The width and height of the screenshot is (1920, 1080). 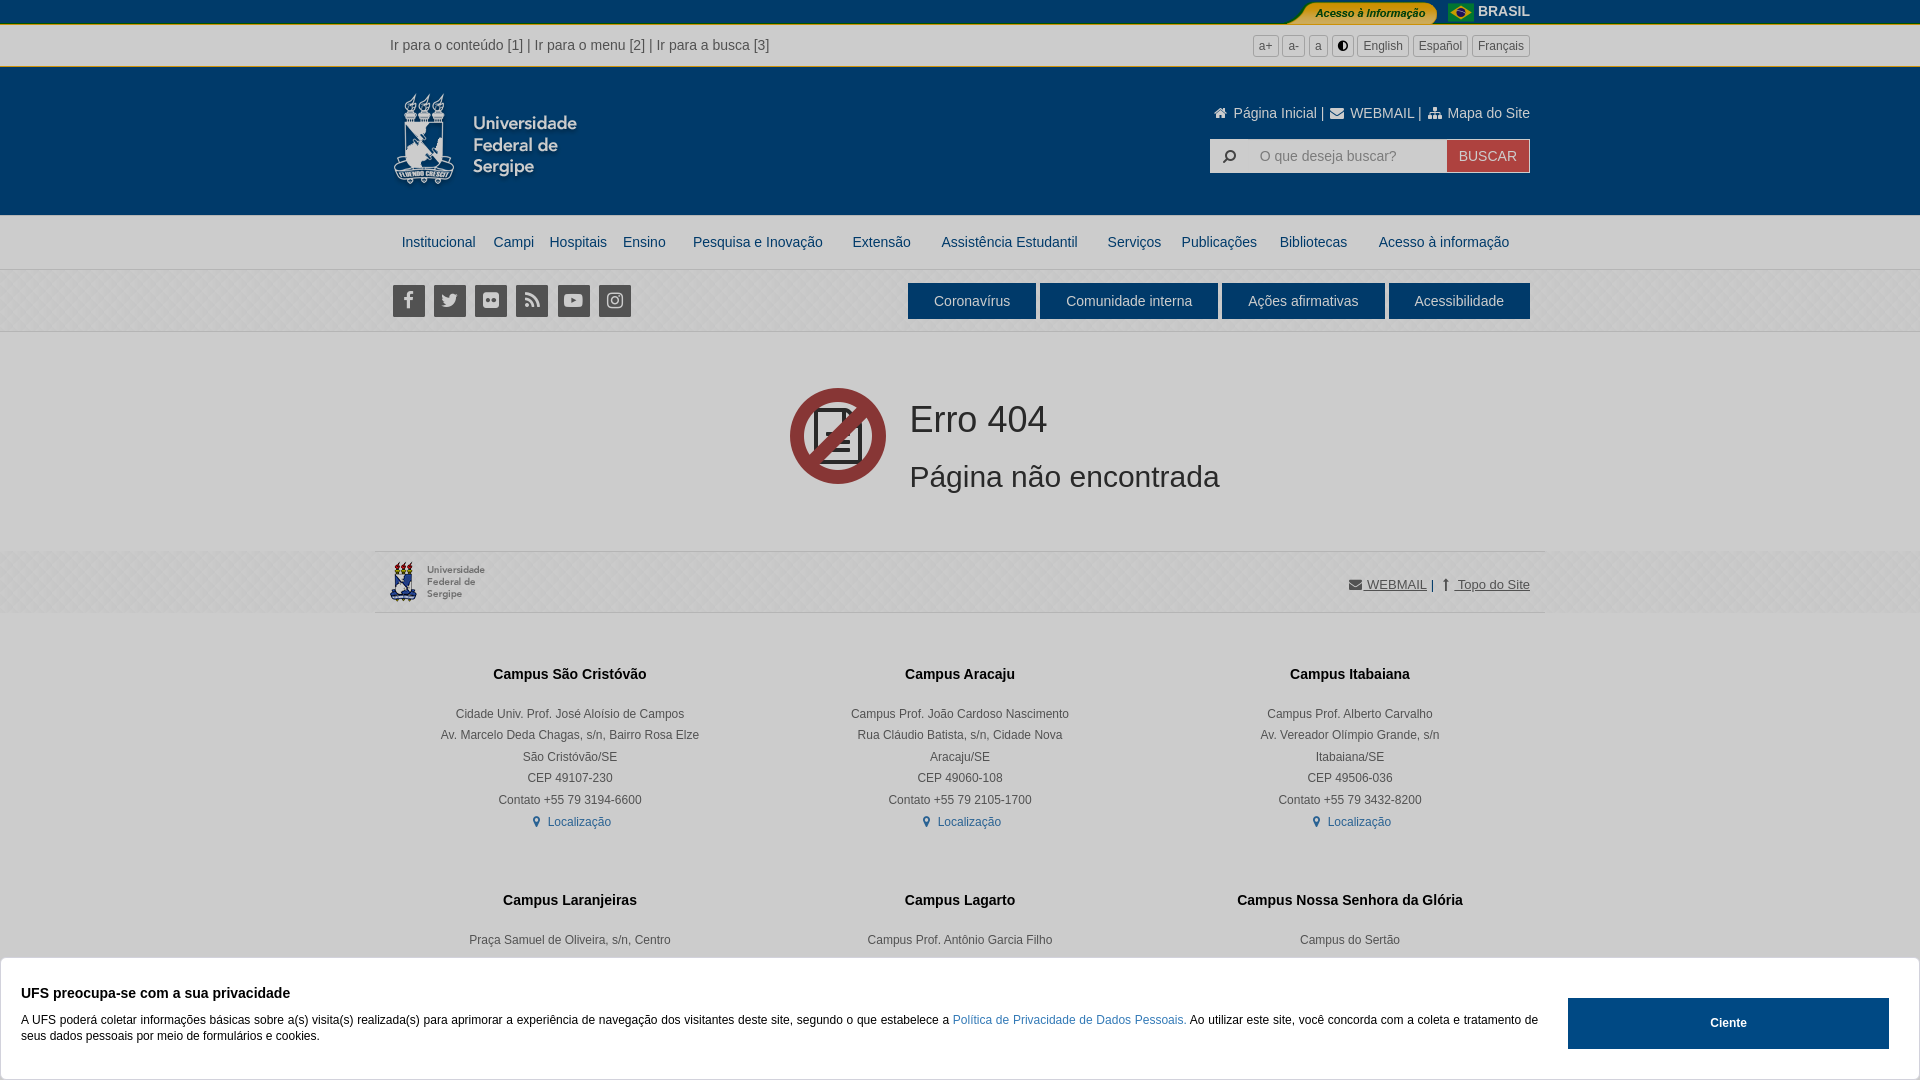 I want to click on Youtube, so click(x=574, y=300).